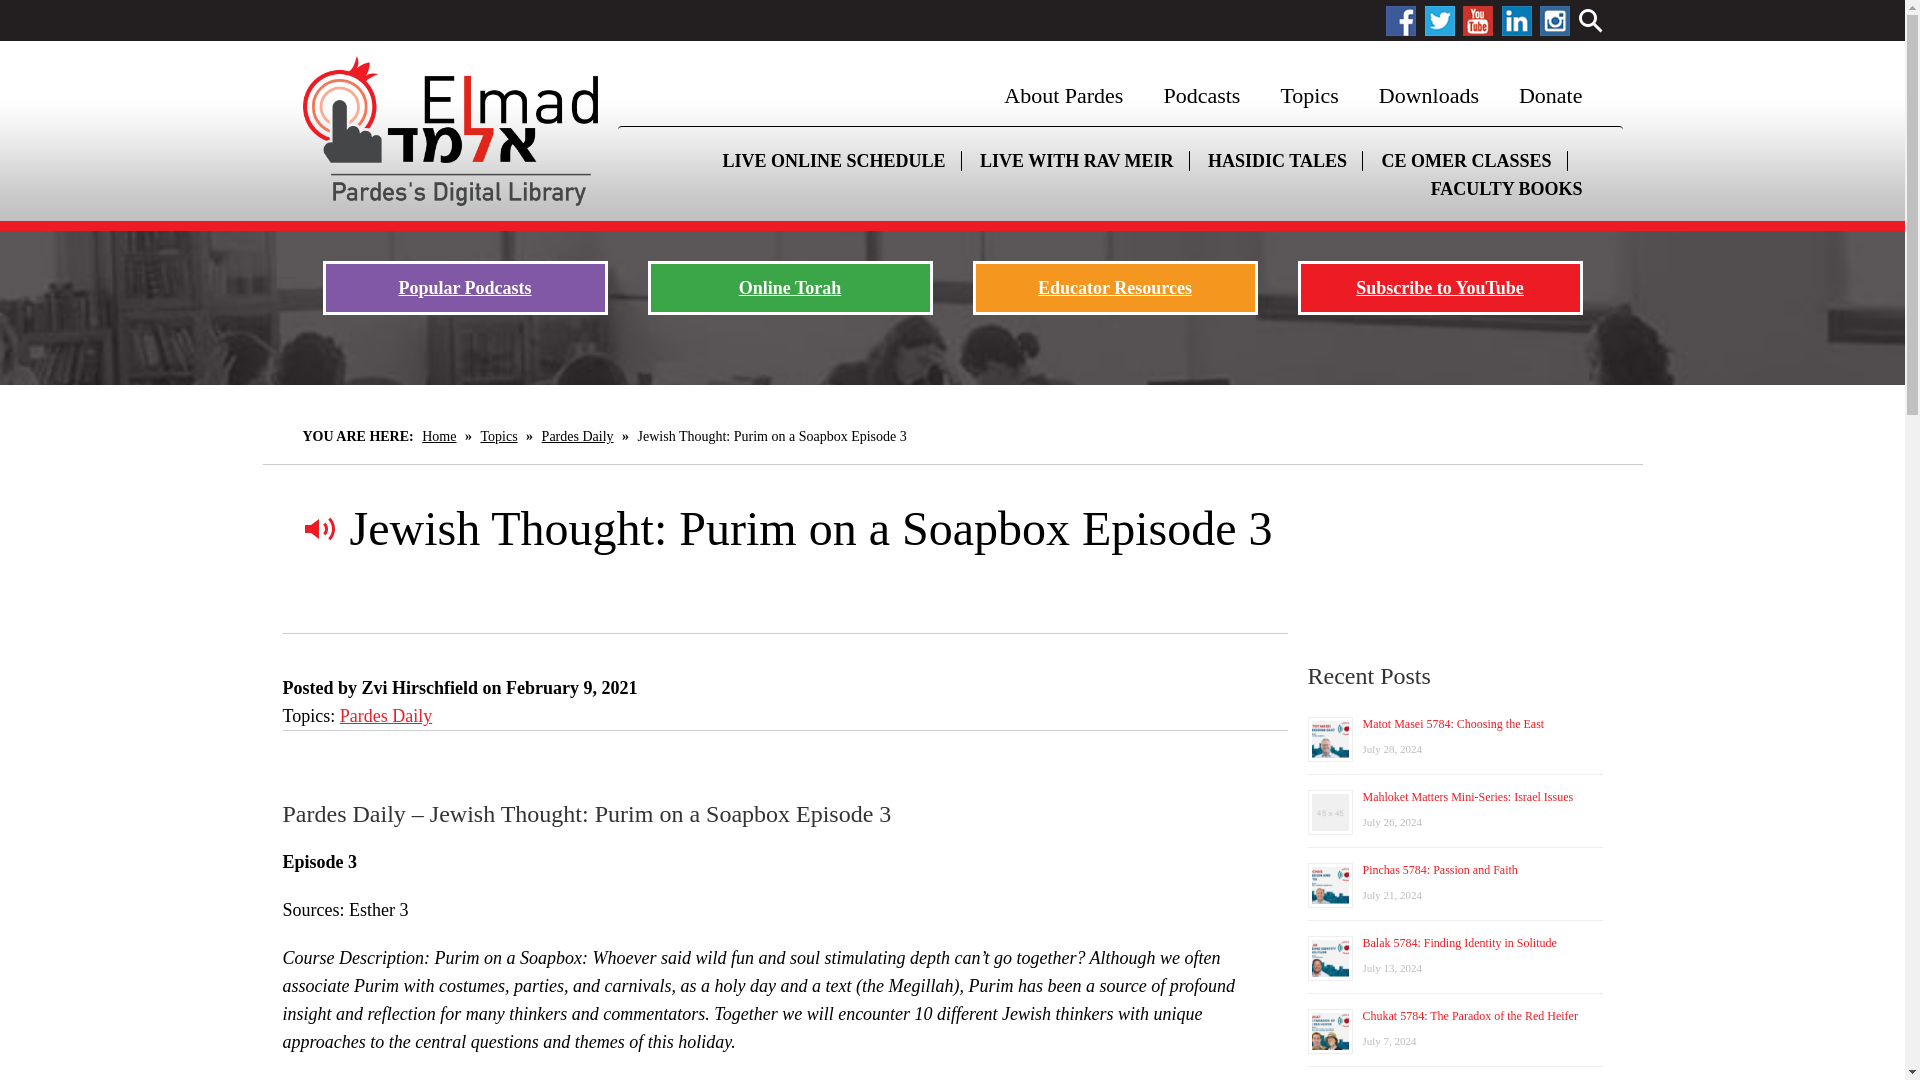  What do you see at coordinates (1200, 96) in the screenshot?
I see `Podcasts` at bounding box center [1200, 96].